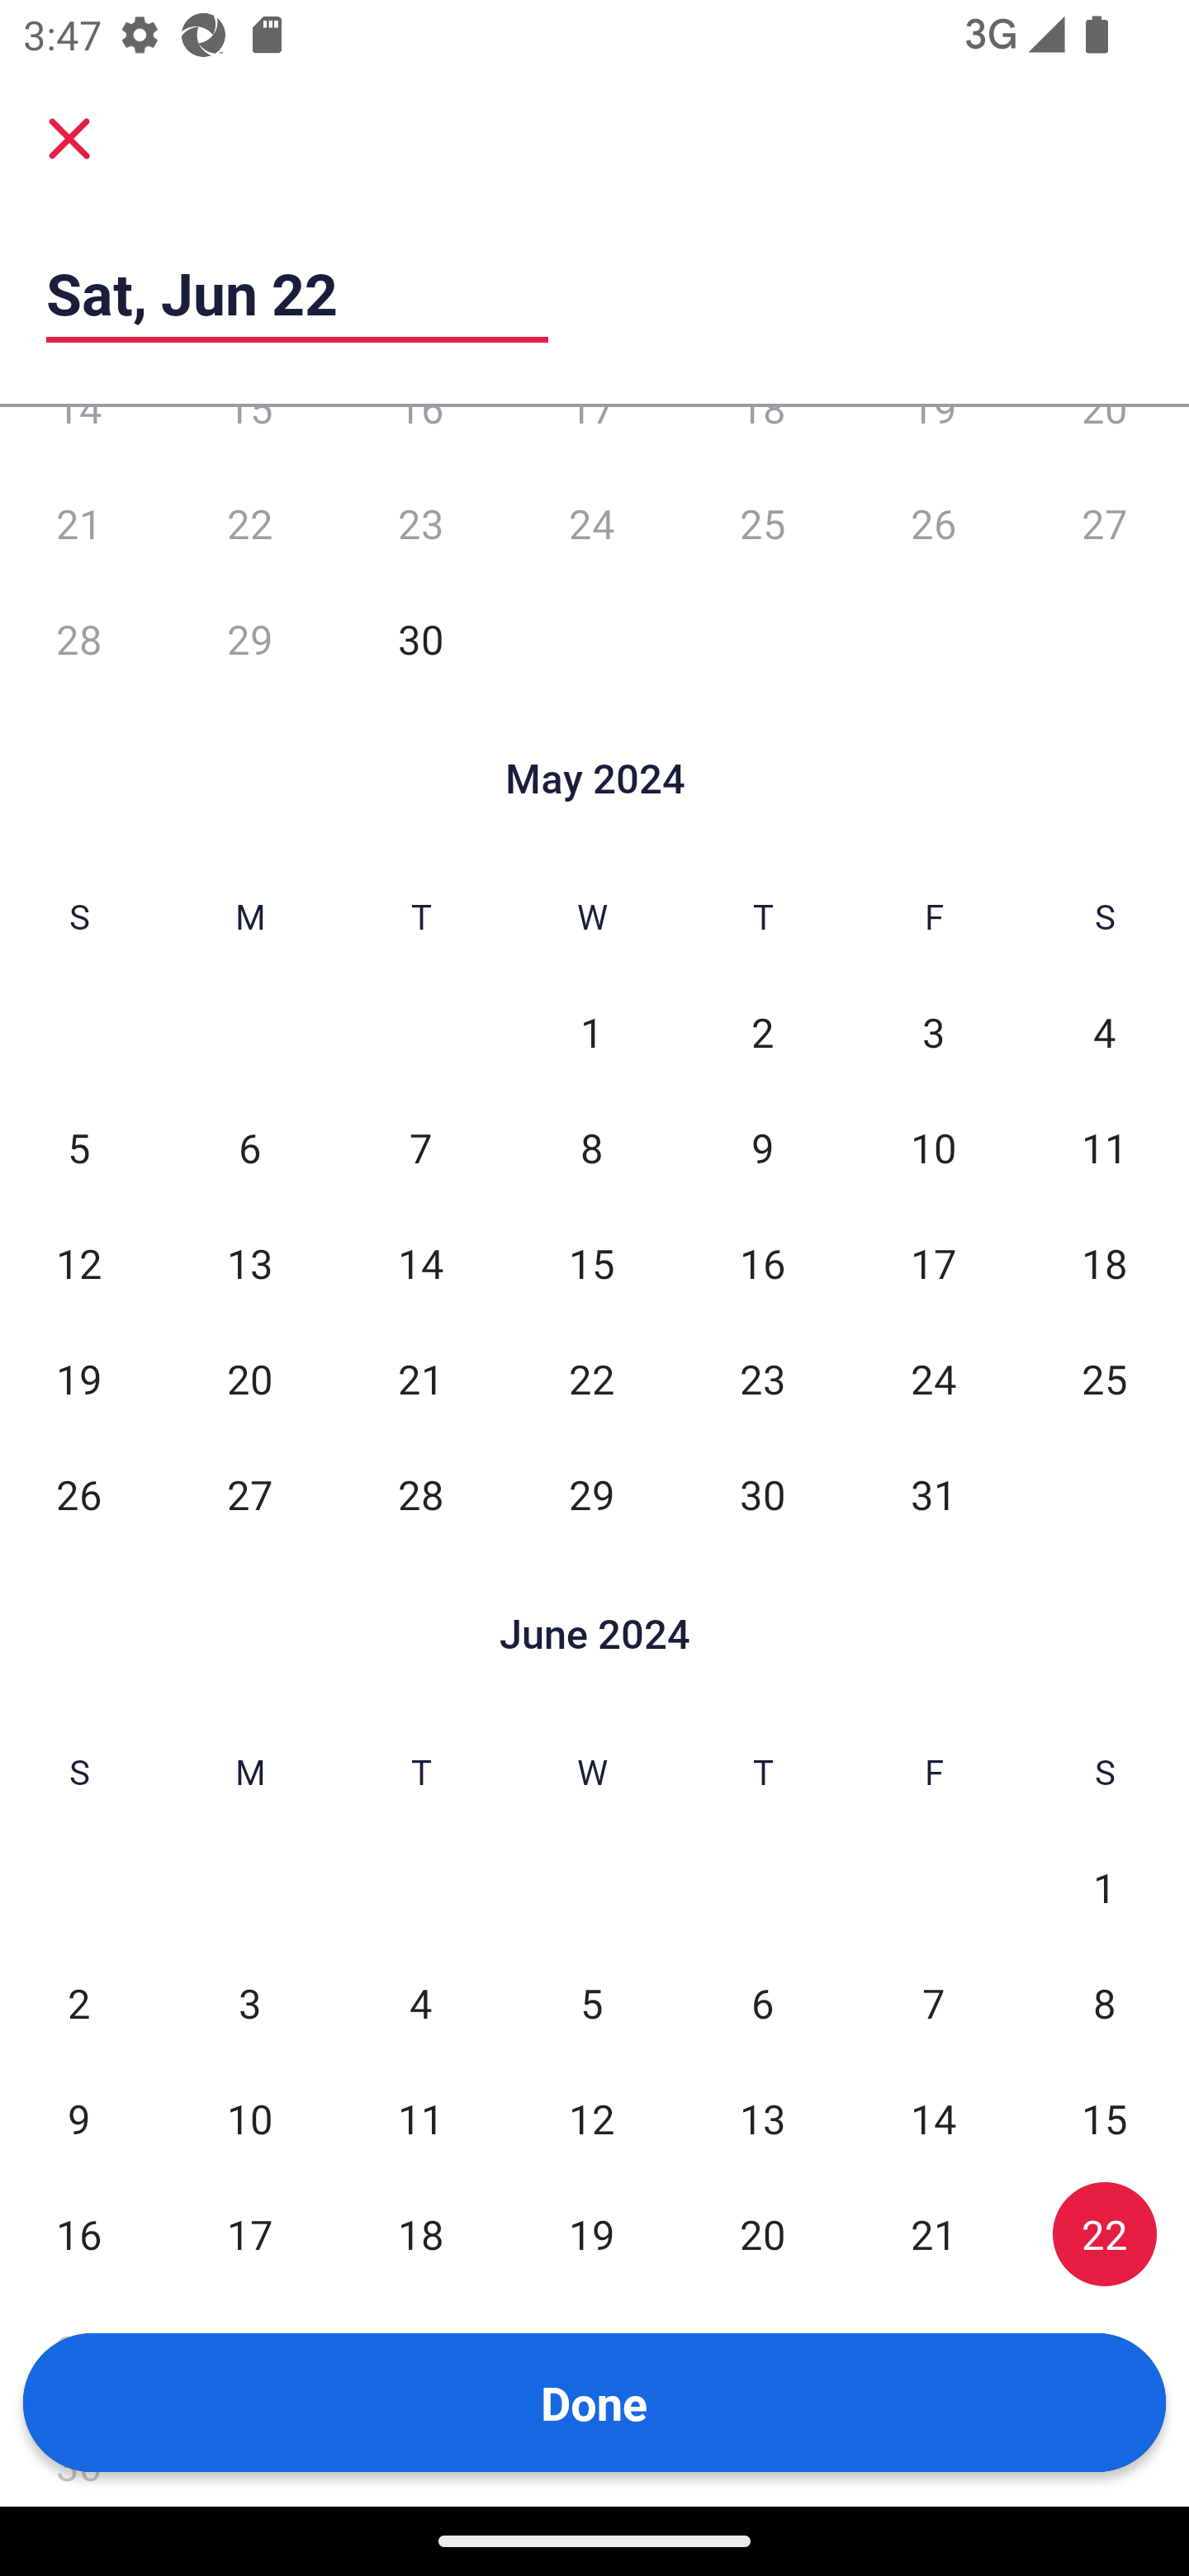 The width and height of the screenshot is (1189, 2576). What do you see at coordinates (933, 2119) in the screenshot?
I see `14 Fri, Jun 14, Not Selected` at bounding box center [933, 2119].